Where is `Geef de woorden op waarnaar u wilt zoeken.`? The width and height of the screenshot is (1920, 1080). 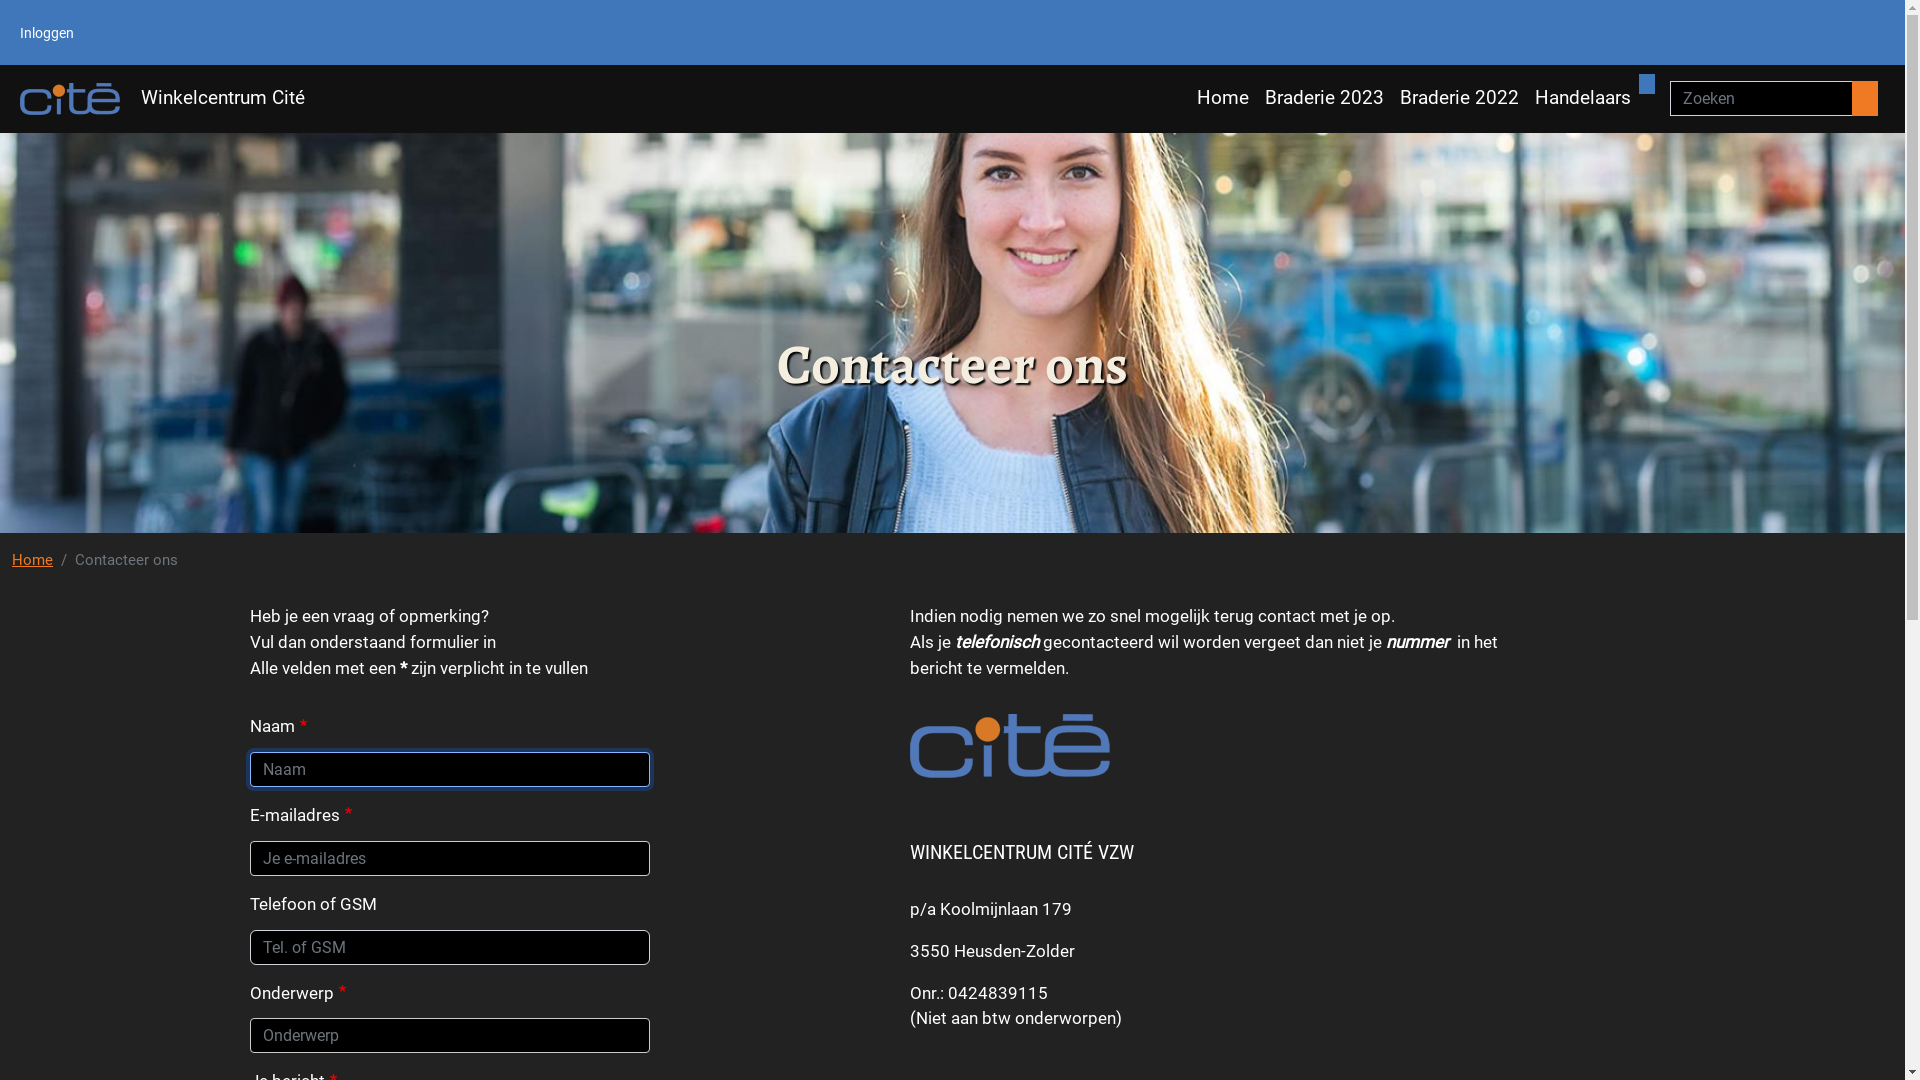 Geef de woorden op waarnaar u wilt zoeken. is located at coordinates (1762, 98).